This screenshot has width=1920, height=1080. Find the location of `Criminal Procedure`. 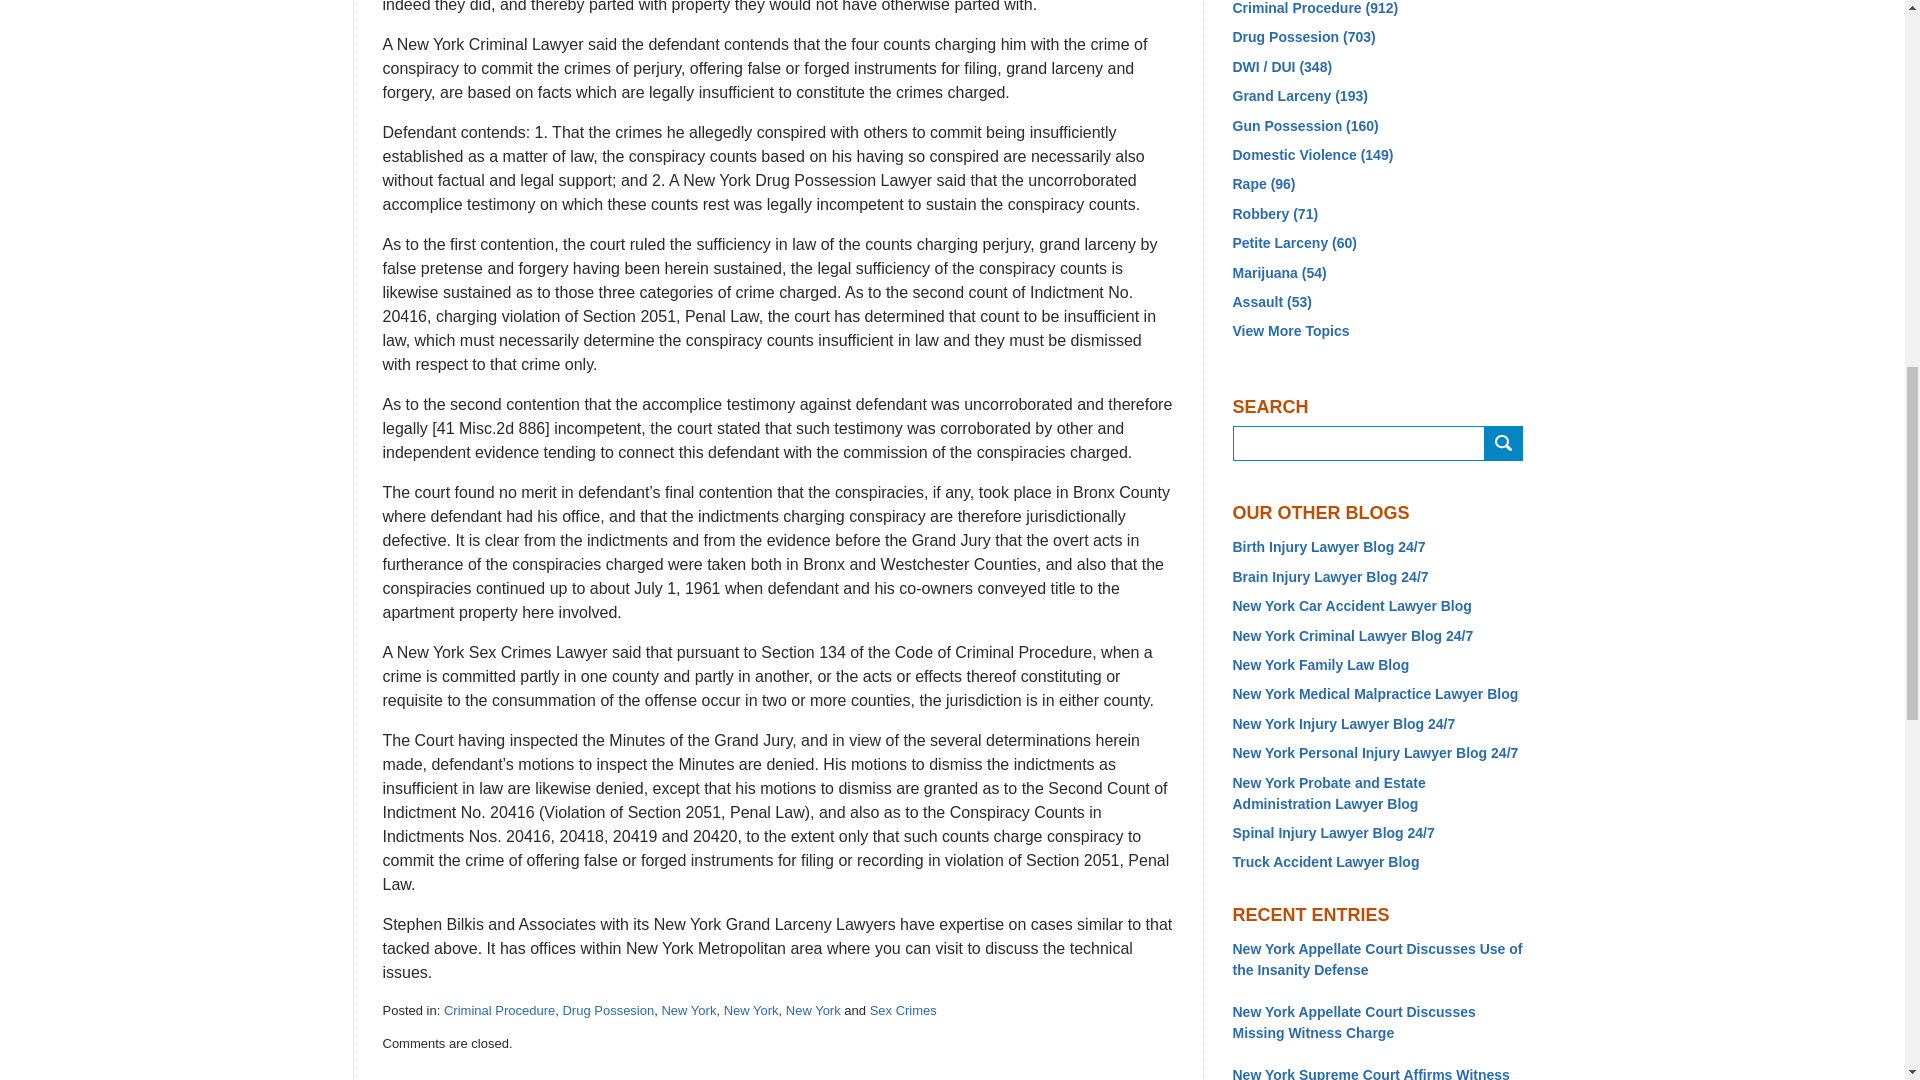

Criminal Procedure is located at coordinates (498, 1010).